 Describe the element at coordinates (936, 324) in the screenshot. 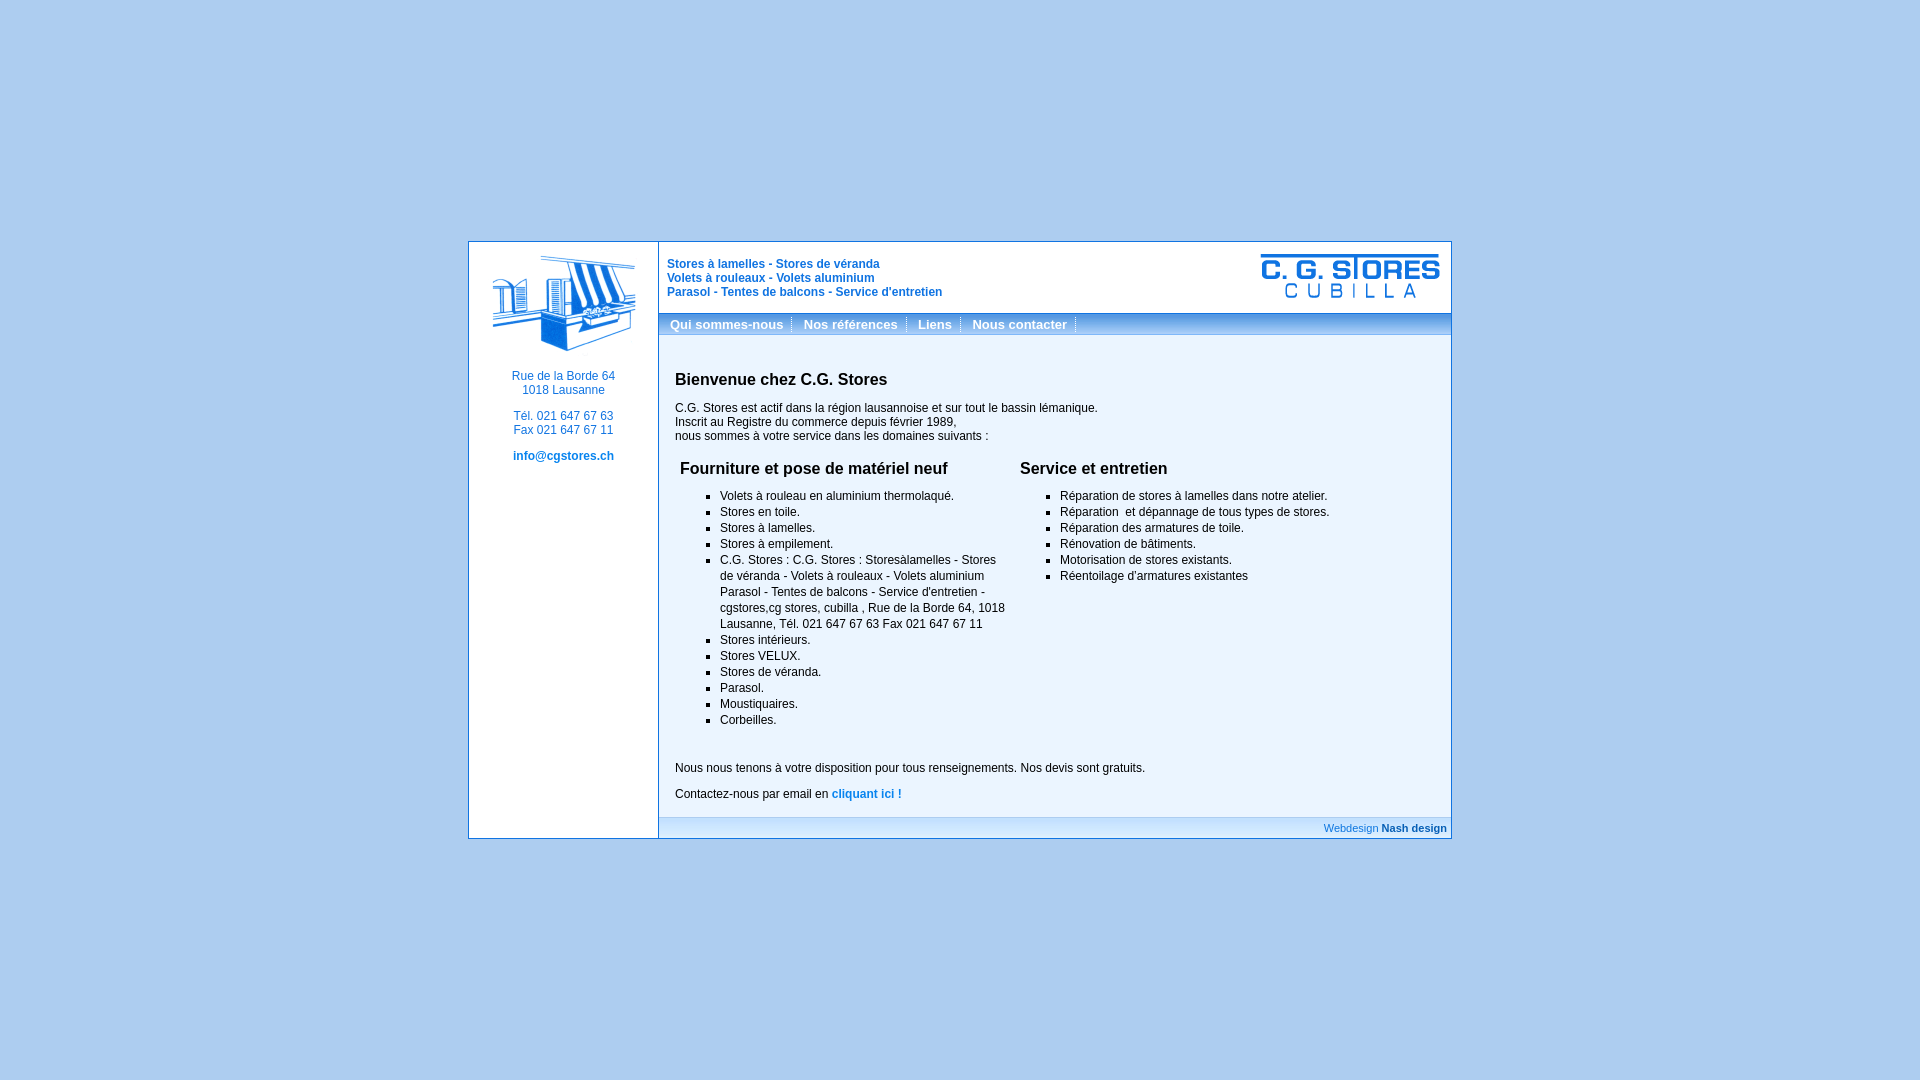

I see `Liens` at that location.